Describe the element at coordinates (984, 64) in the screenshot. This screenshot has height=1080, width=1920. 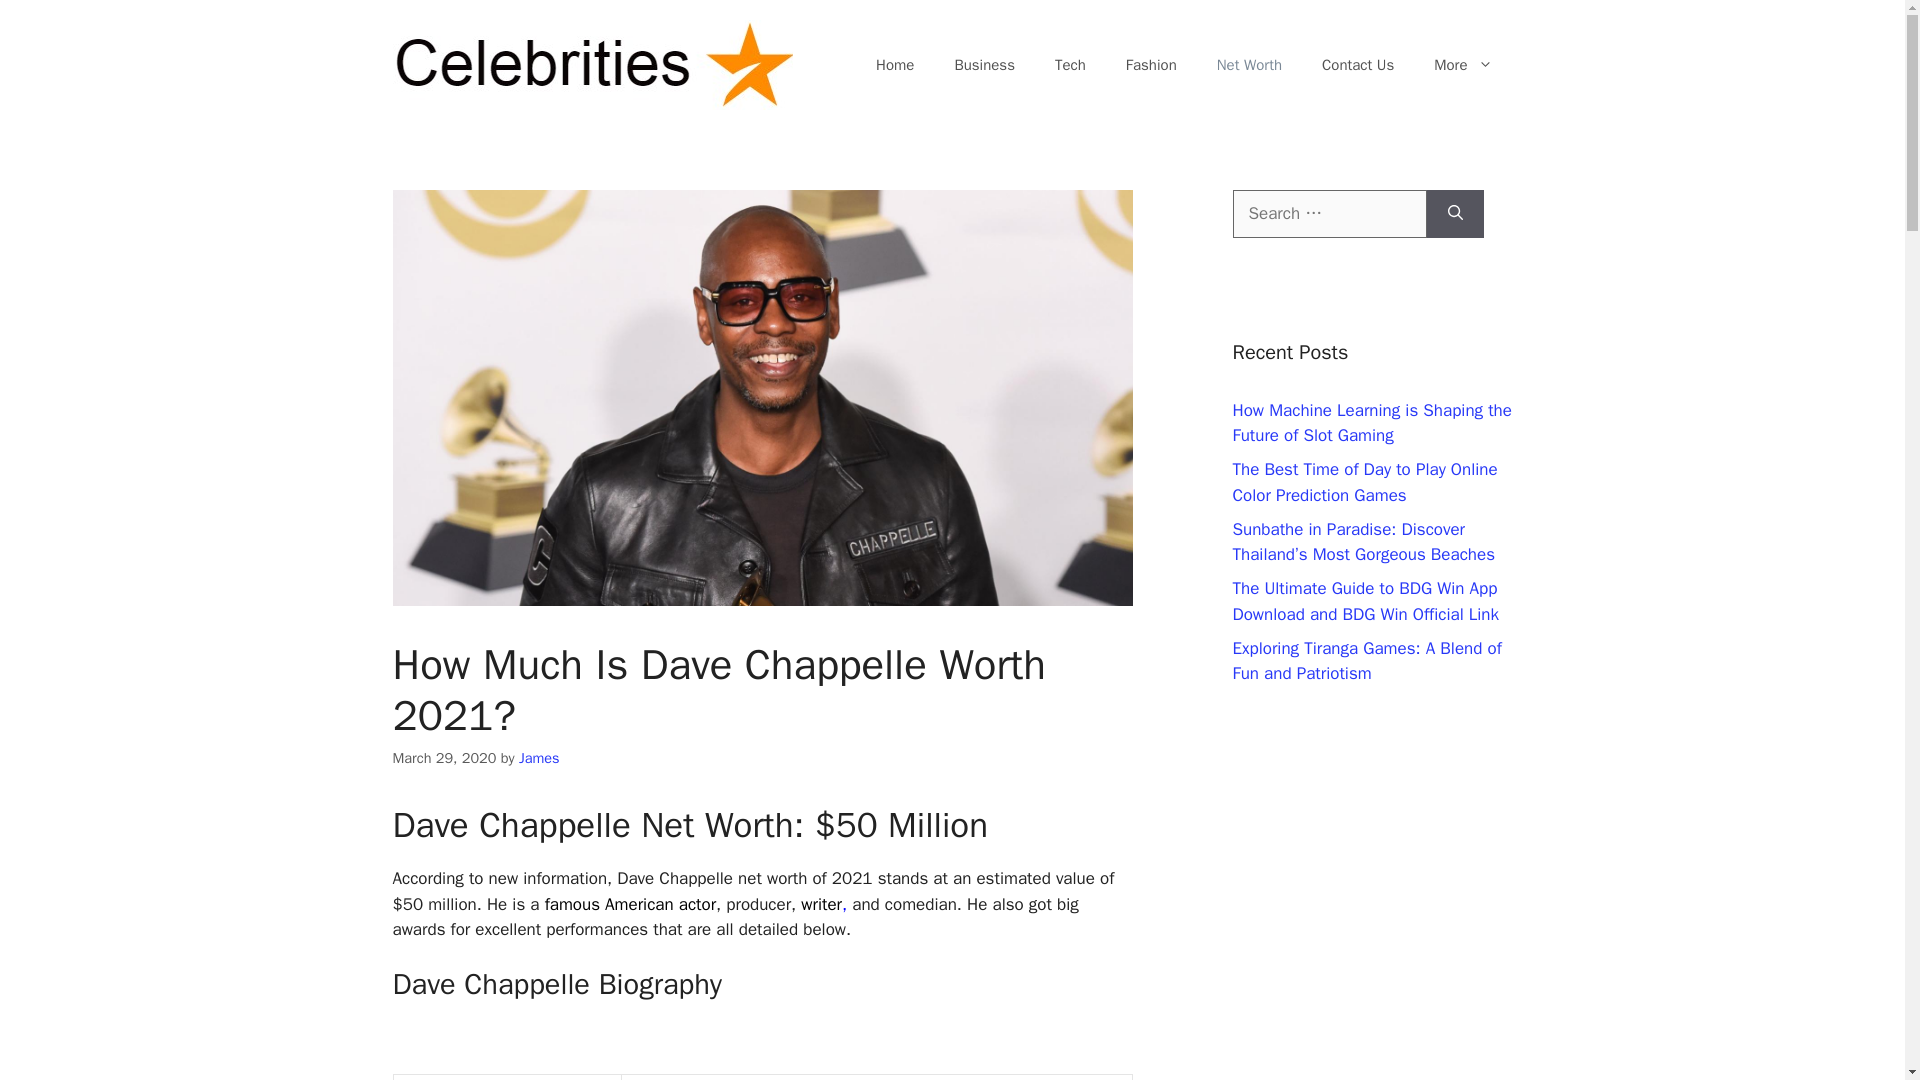
I see `Business` at that location.